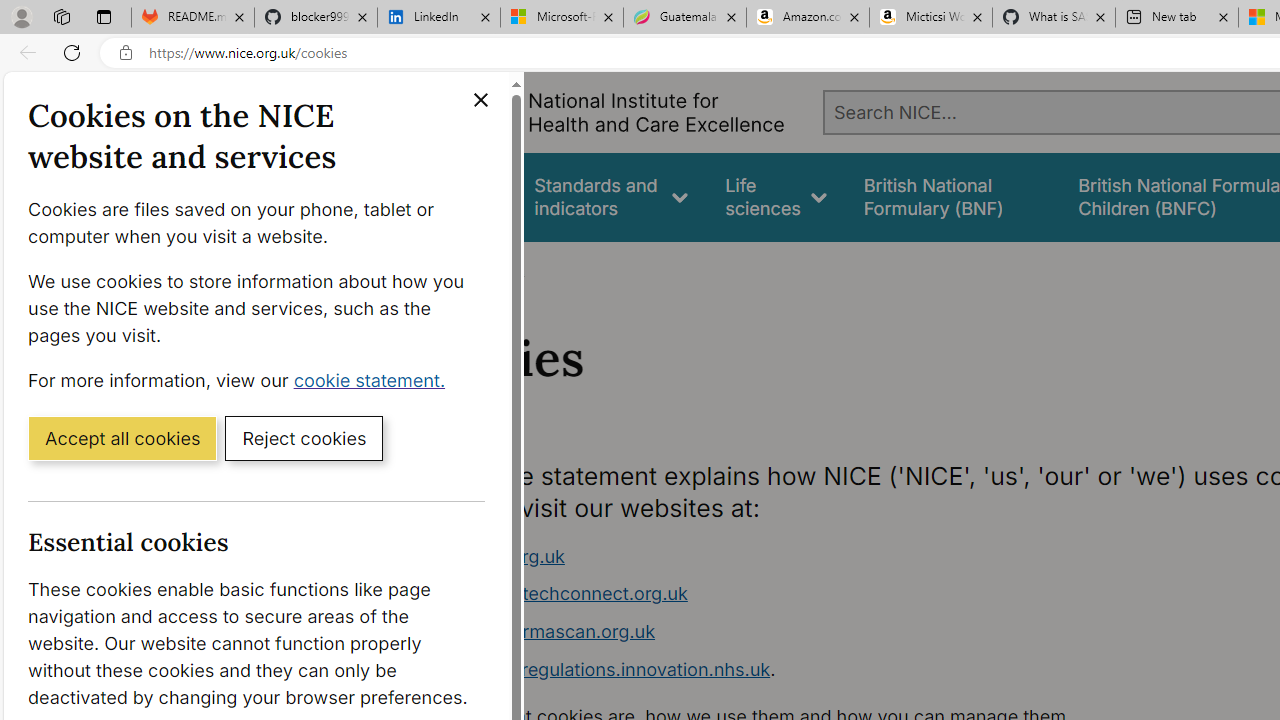 This screenshot has width=1280, height=720. What do you see at coordinates (796, 594) in the screenshot?
I see `www.healthtechconnect.org.uk` at bounding box center [796, 594].